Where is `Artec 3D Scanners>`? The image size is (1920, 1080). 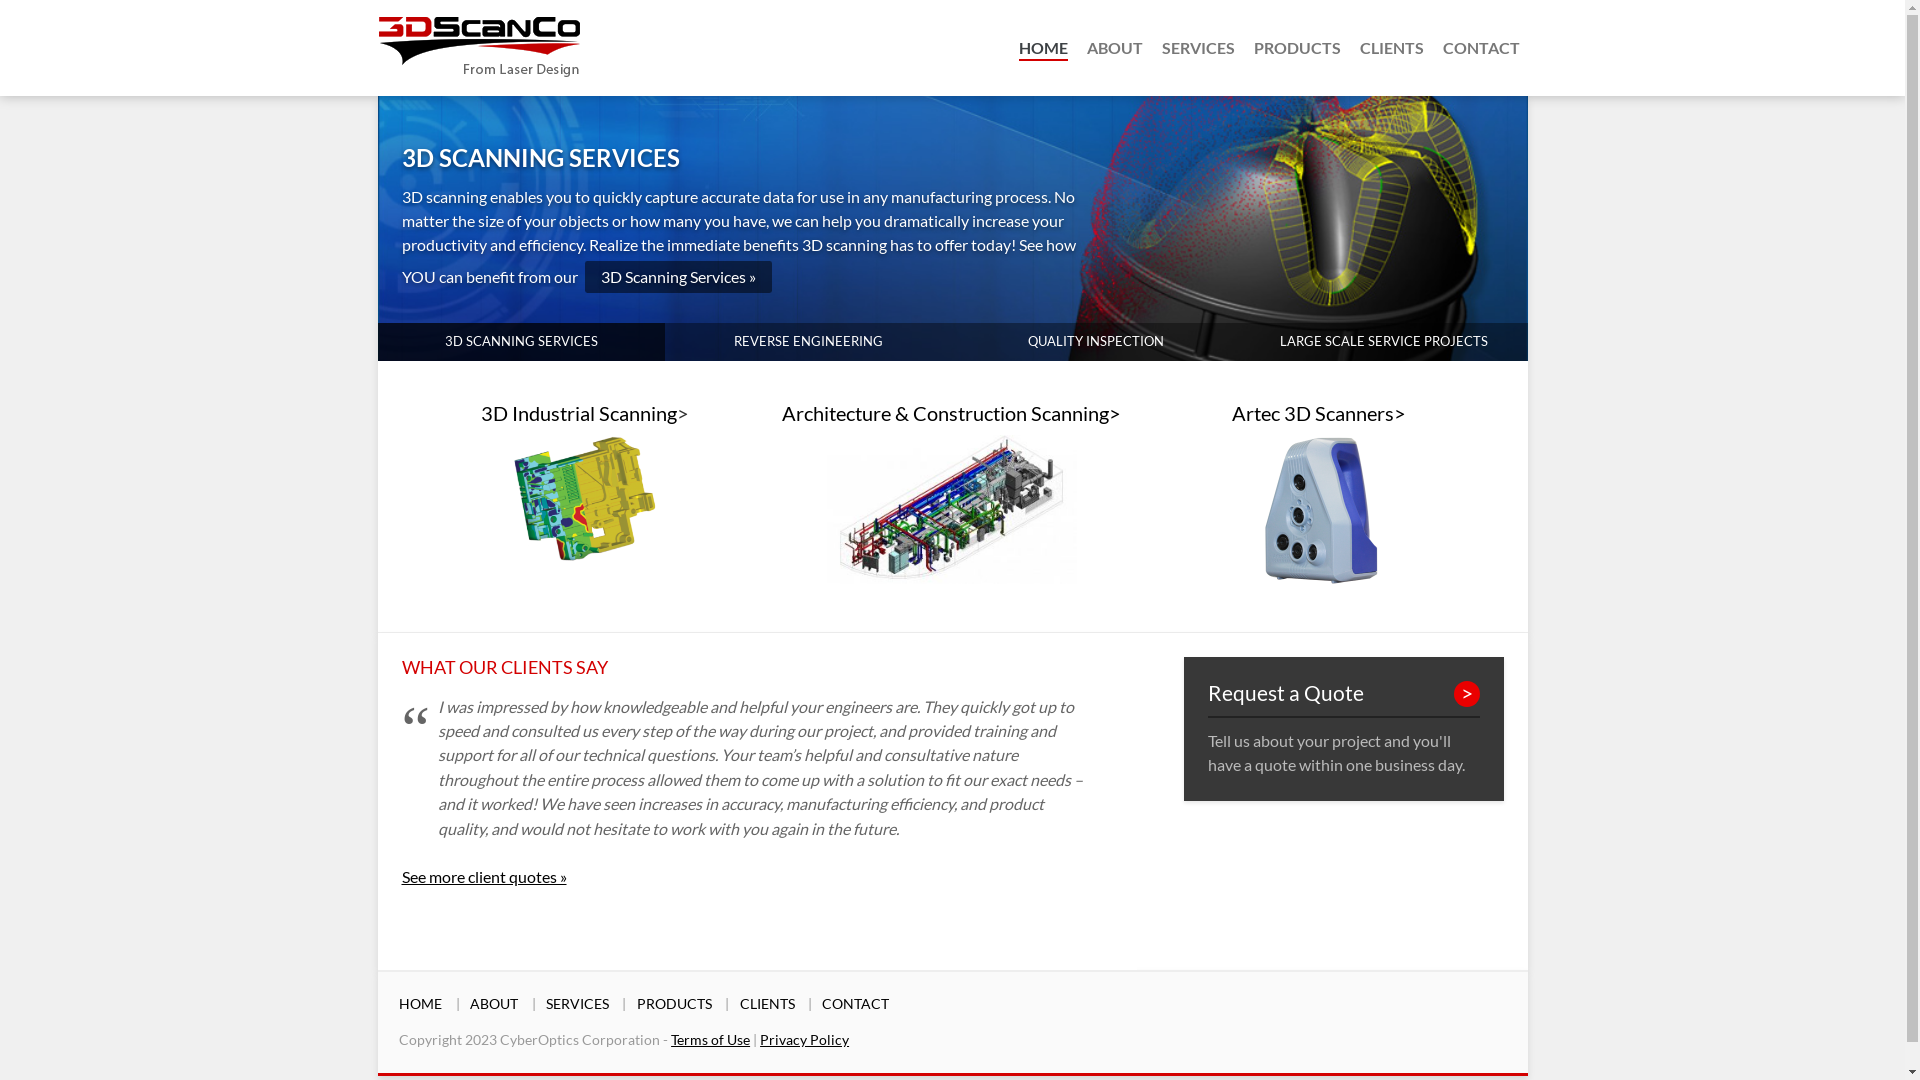
Artec 3D Scanners> is located at coordinates (1319, 413).